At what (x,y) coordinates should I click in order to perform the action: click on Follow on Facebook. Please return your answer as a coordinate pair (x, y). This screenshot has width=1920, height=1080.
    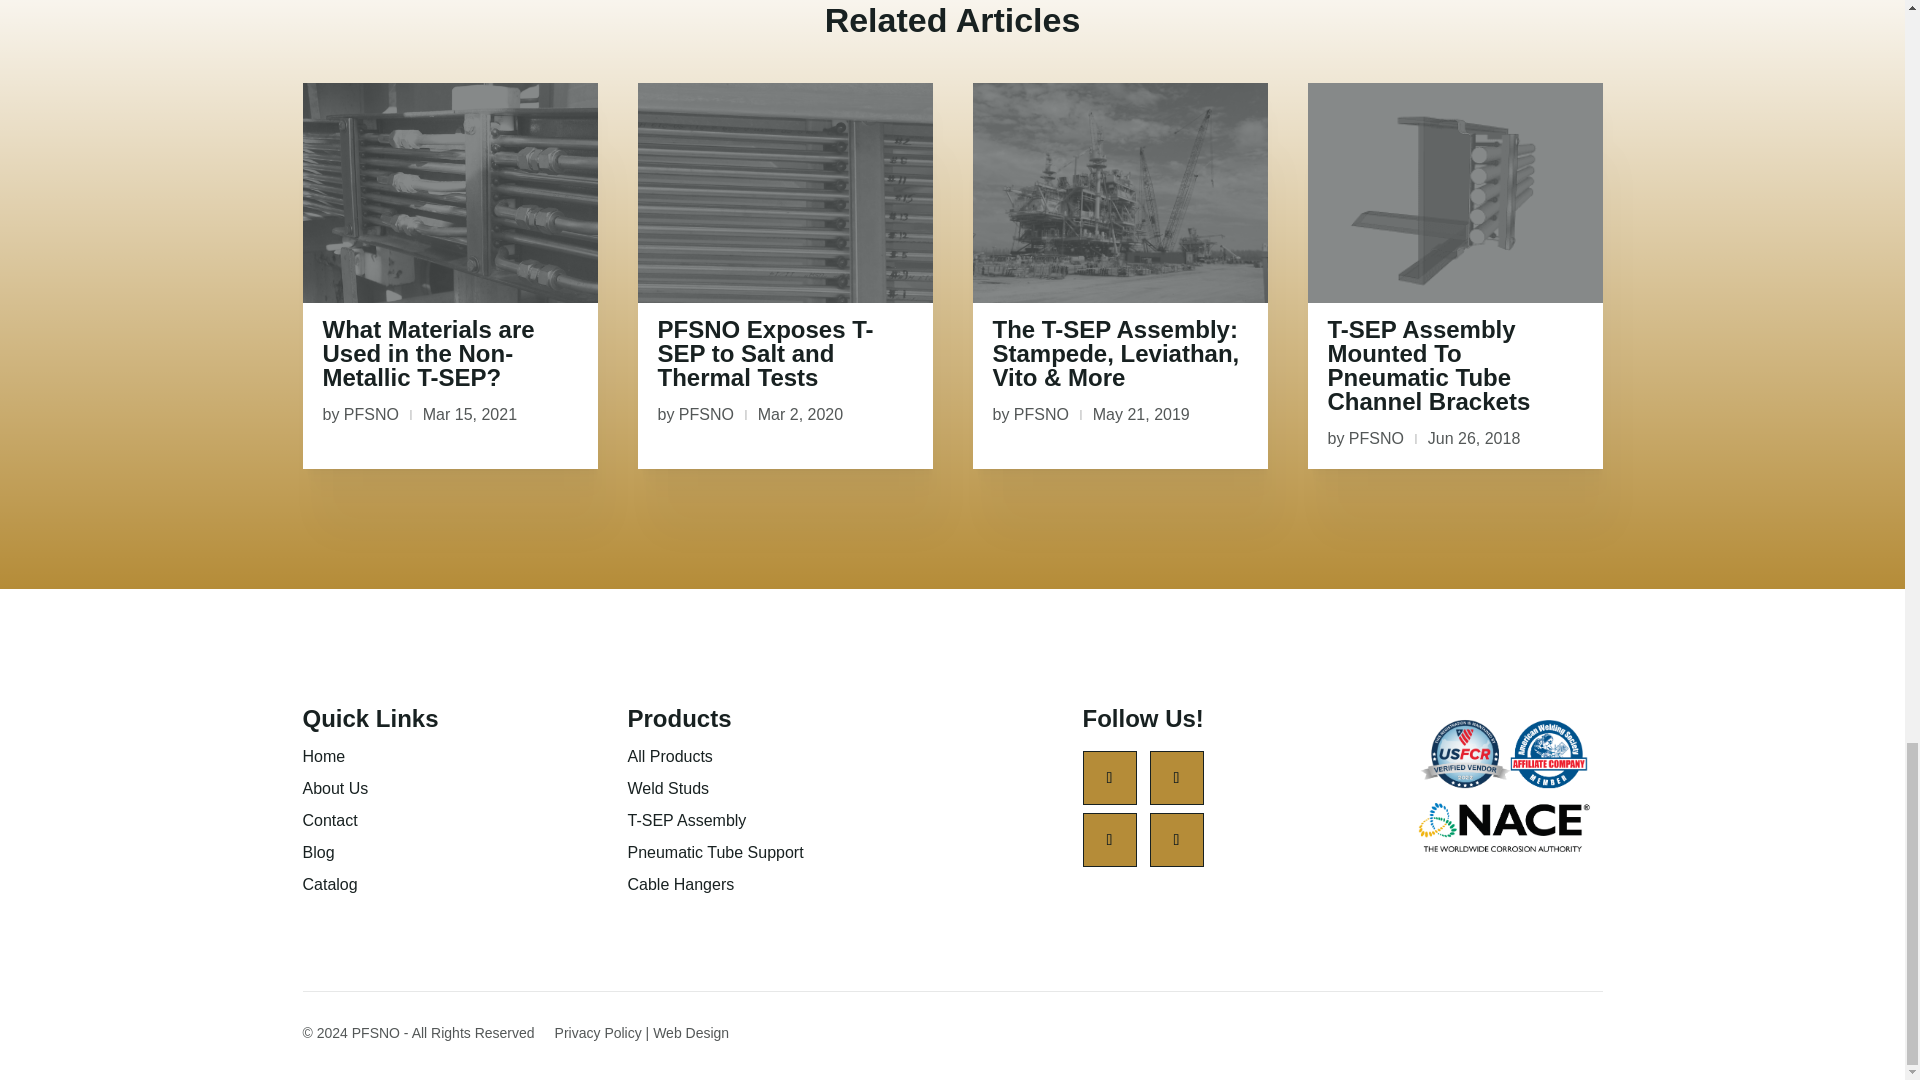
    Looking at the image, I should click on (1109, 777).